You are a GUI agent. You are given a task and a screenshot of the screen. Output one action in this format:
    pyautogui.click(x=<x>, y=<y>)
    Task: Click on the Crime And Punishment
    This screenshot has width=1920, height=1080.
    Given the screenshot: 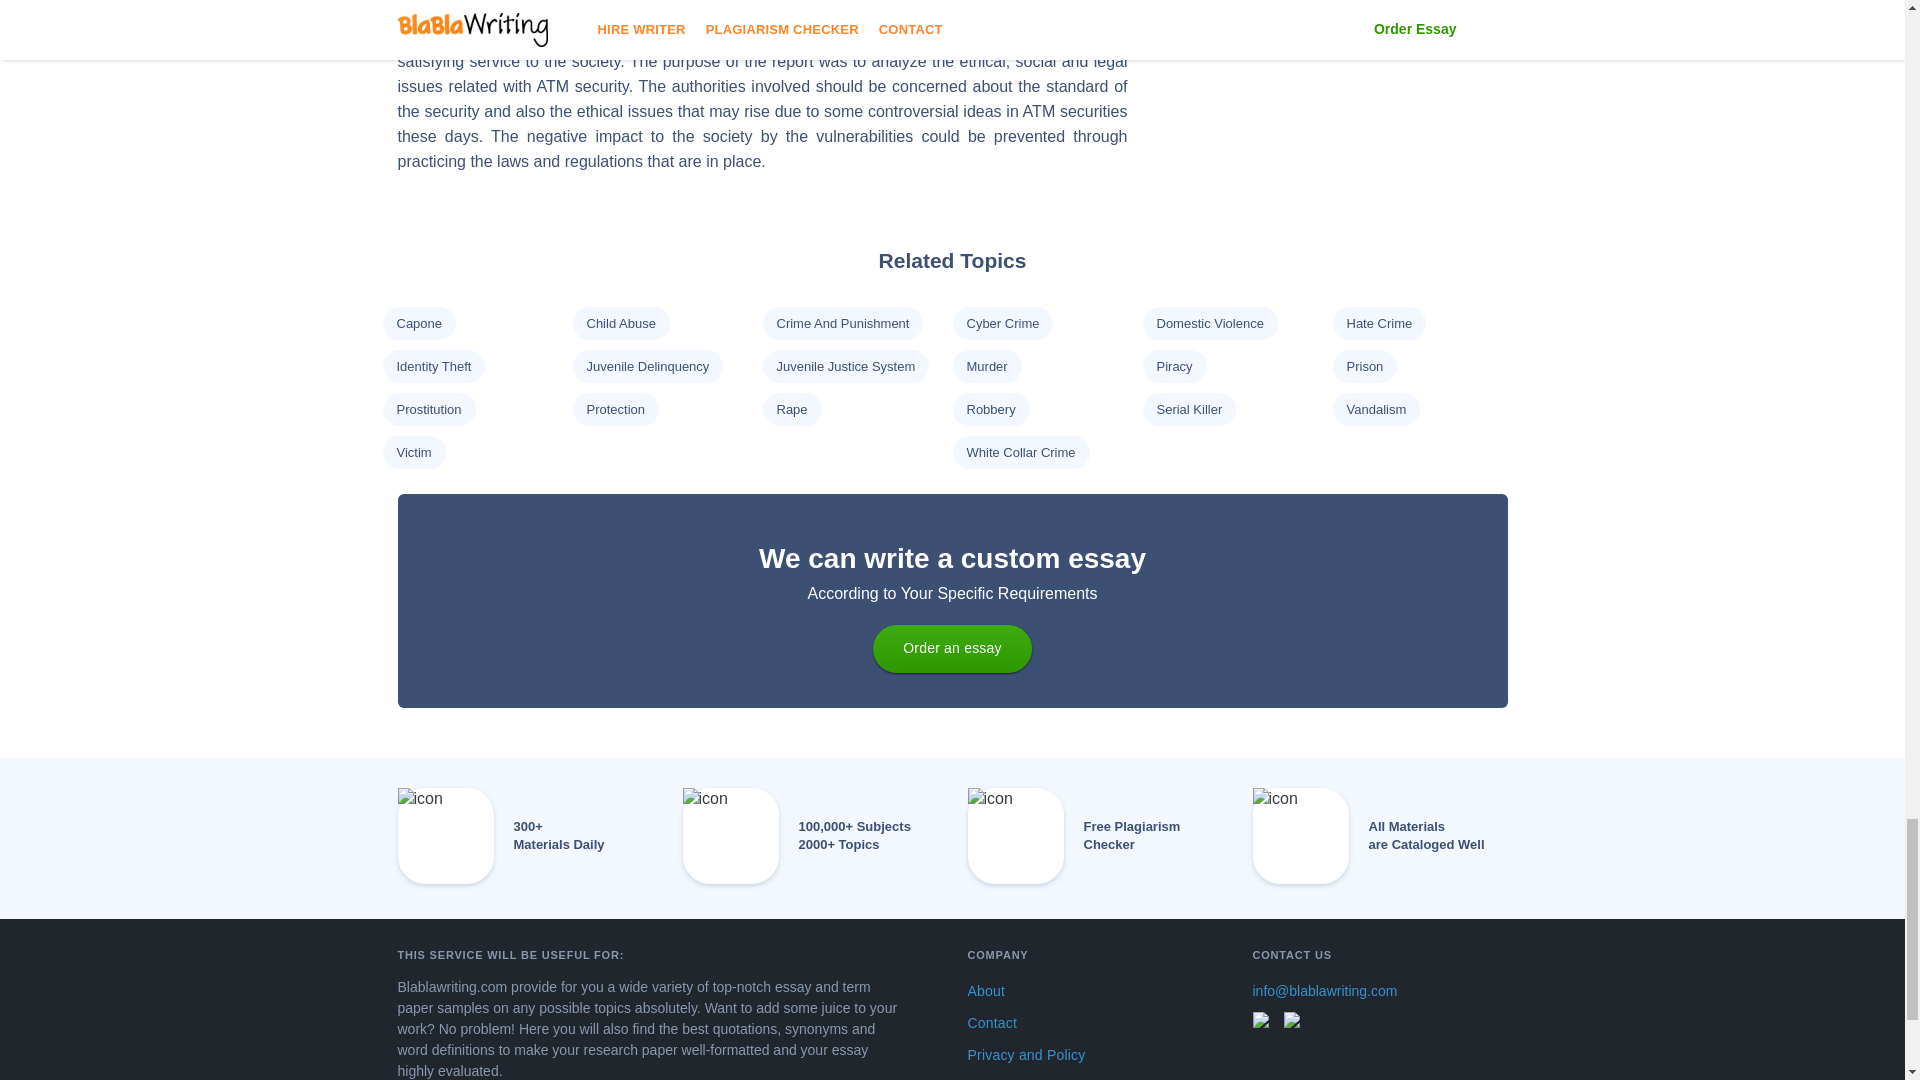 What is the action you would take?
    pyautogui.click(x=842, y=323)
    